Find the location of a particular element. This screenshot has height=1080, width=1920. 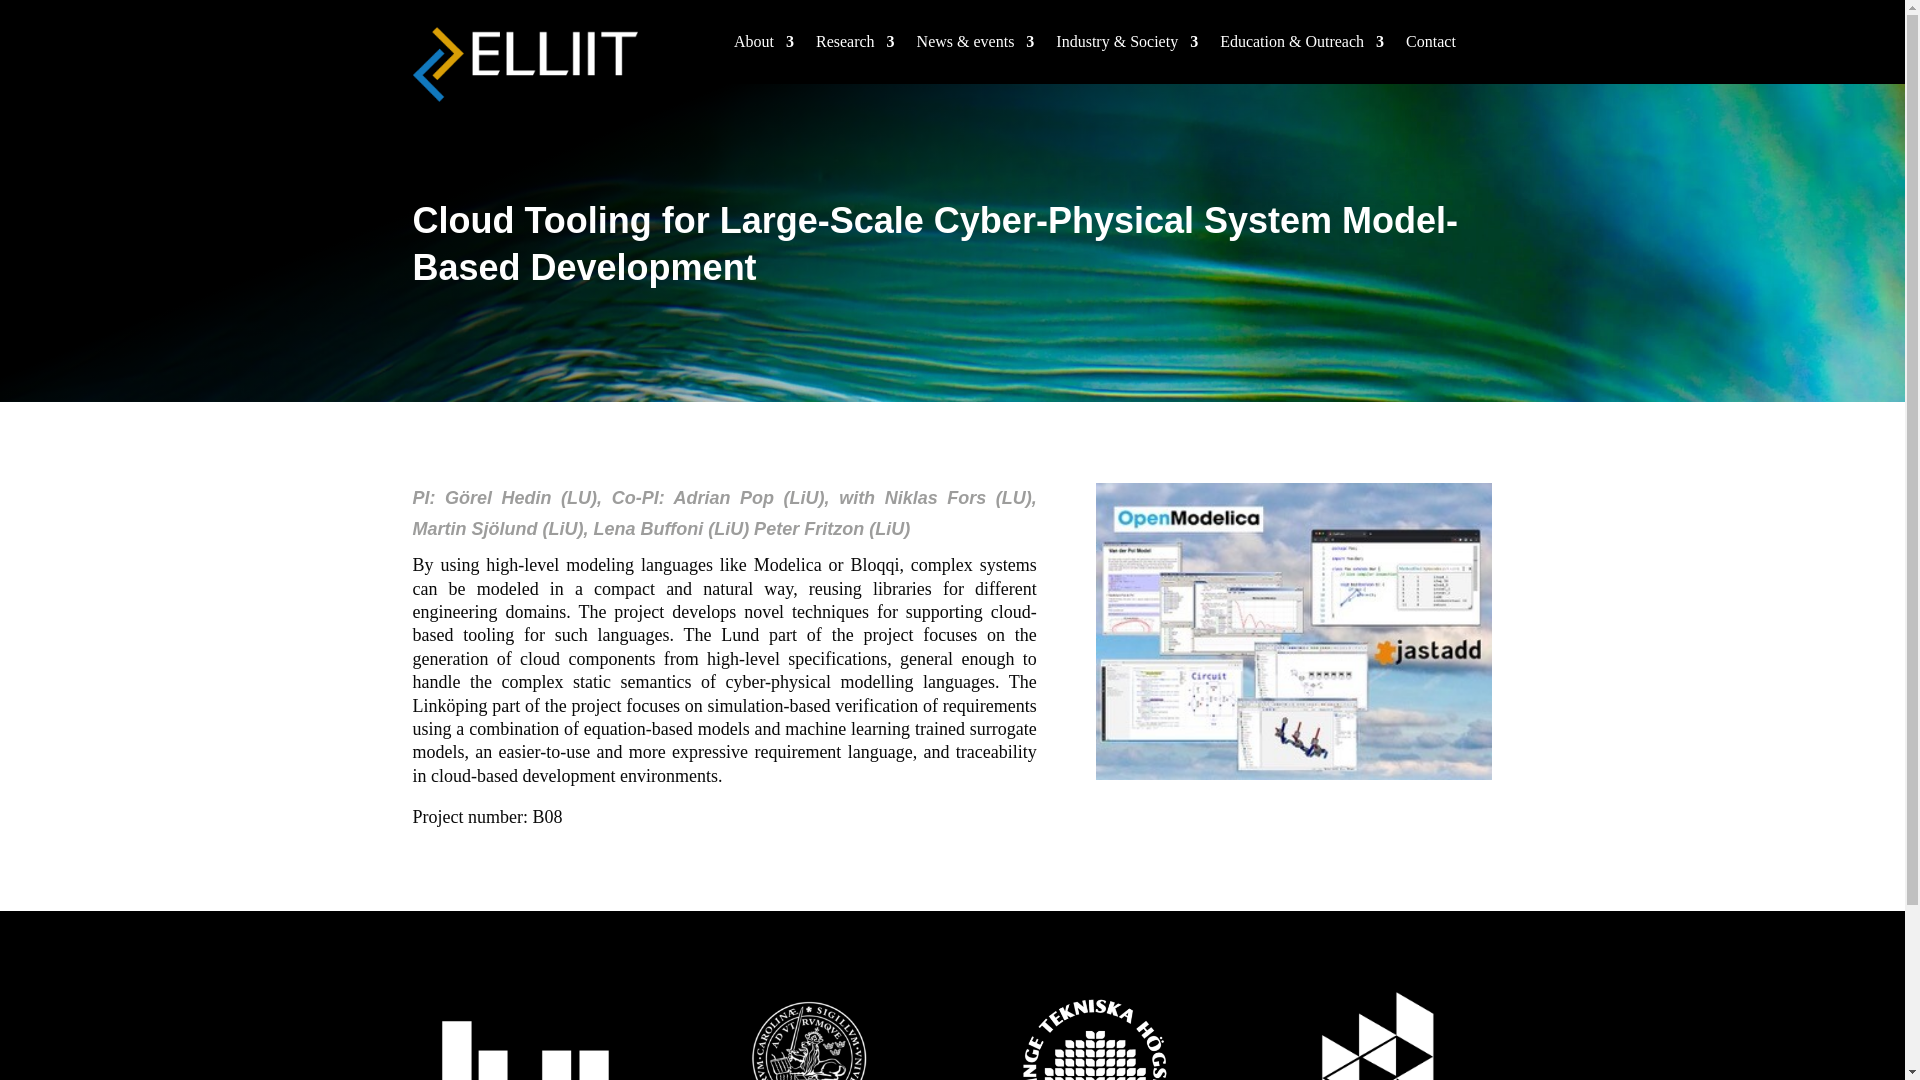

Contact is located at coordinates (1430, 46).